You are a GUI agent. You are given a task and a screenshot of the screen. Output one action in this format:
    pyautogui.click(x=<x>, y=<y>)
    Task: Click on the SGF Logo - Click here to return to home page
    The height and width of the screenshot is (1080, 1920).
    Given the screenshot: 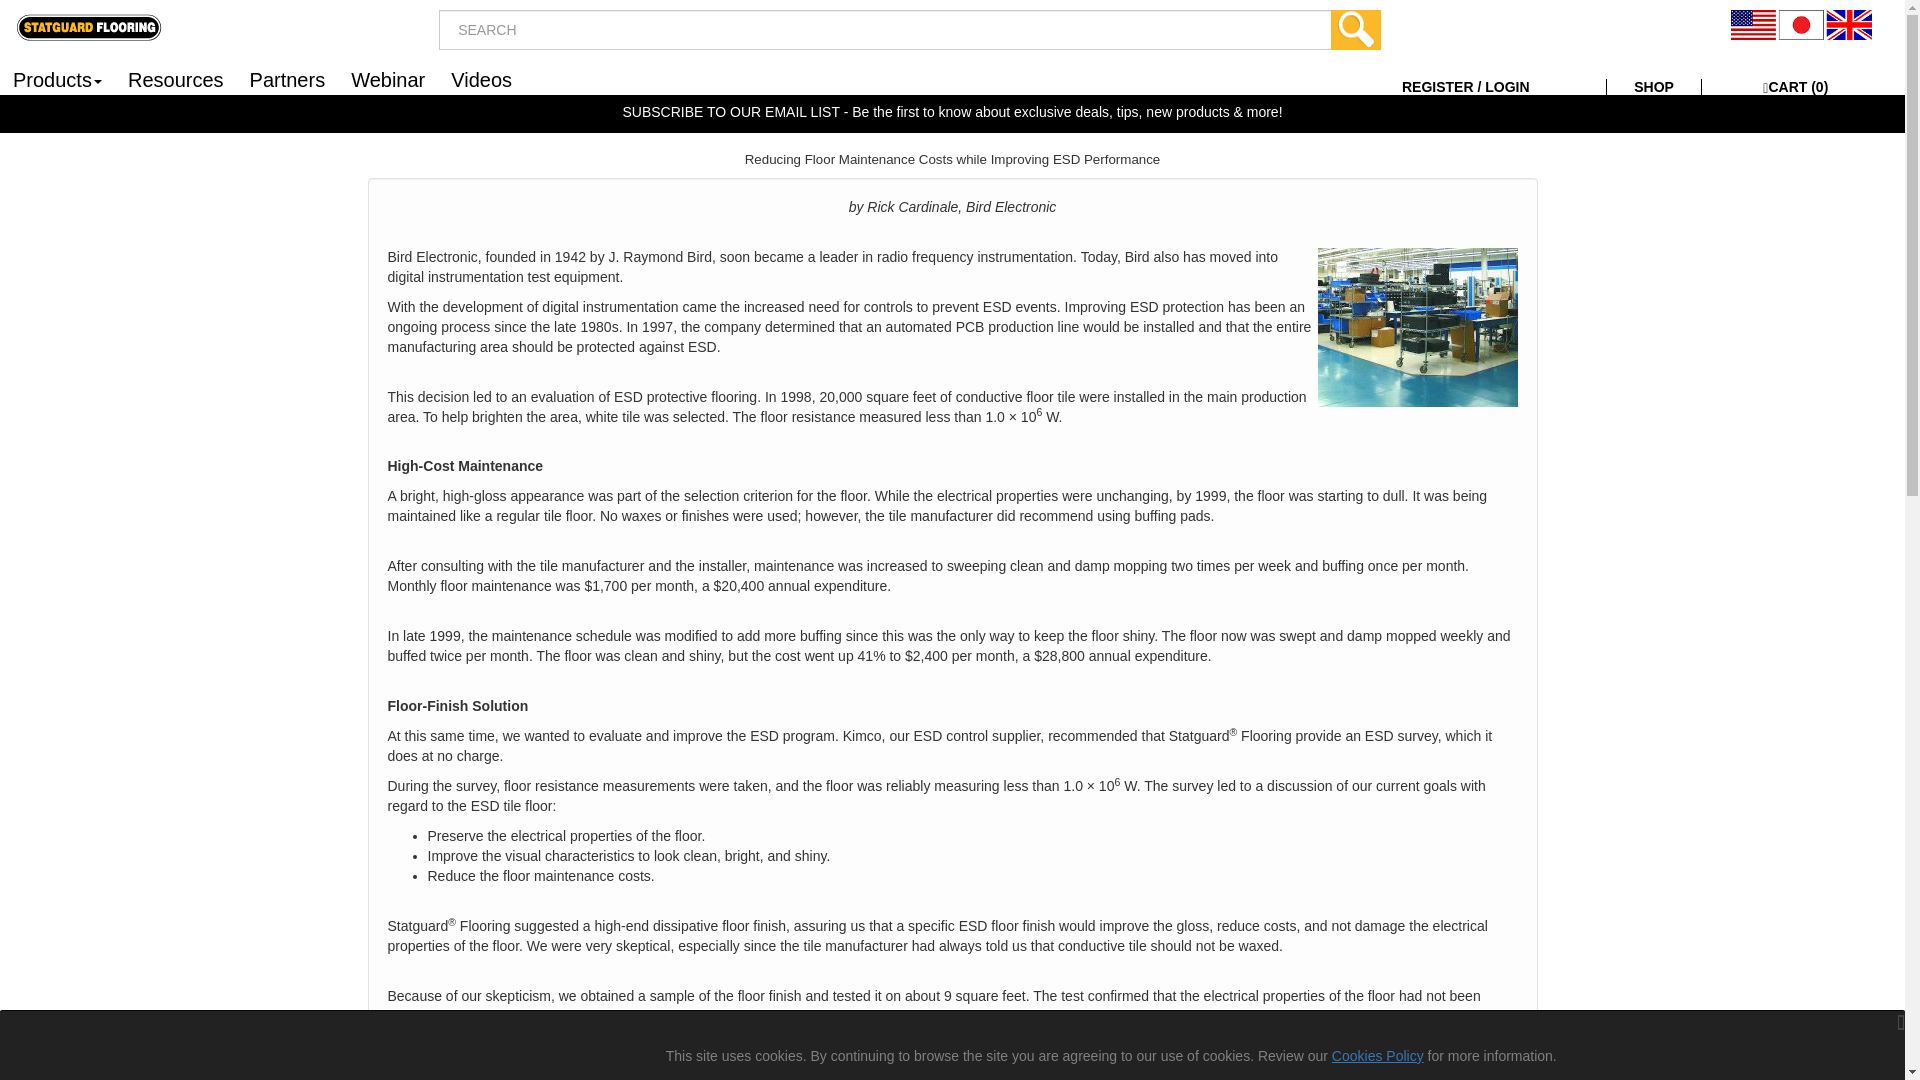 What is the action you would take?
    pyautogui.click(x=88, y=27)
    